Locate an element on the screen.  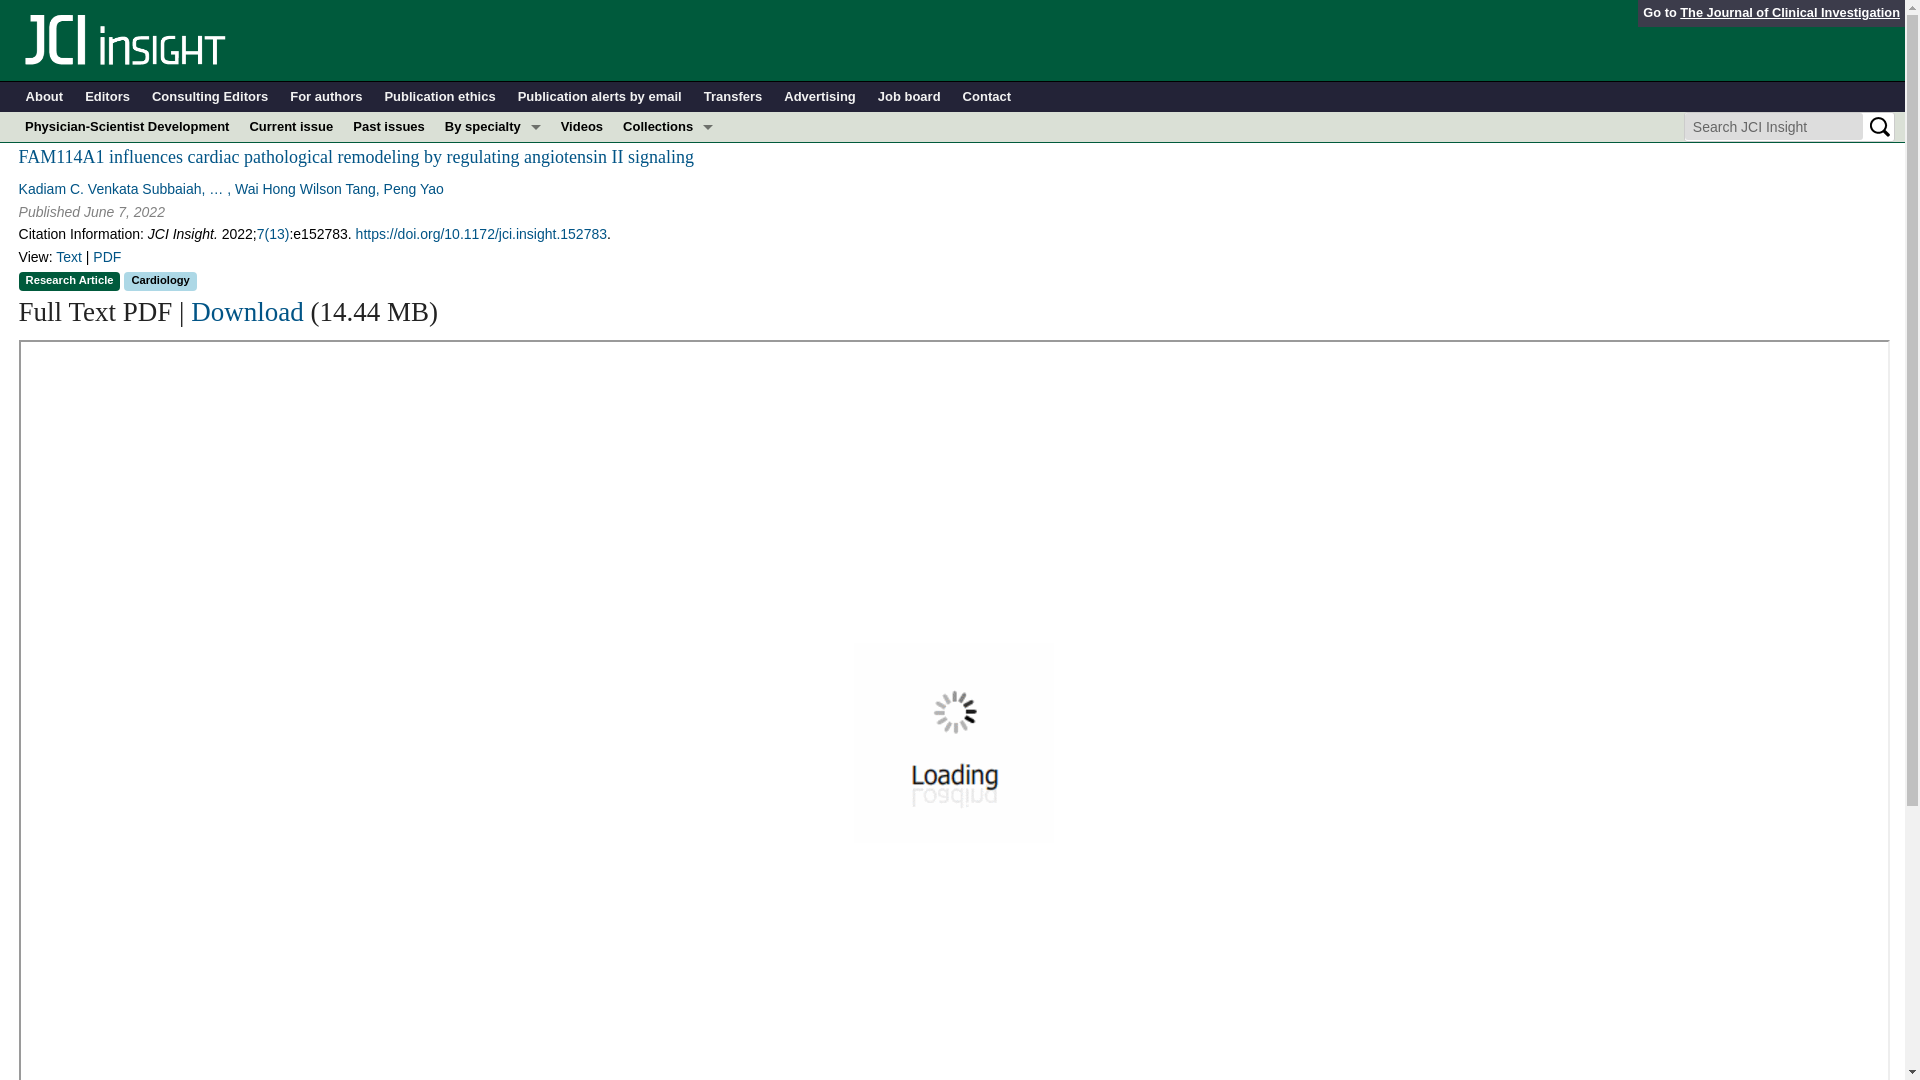
All ... is located at coordinates (493, 367).